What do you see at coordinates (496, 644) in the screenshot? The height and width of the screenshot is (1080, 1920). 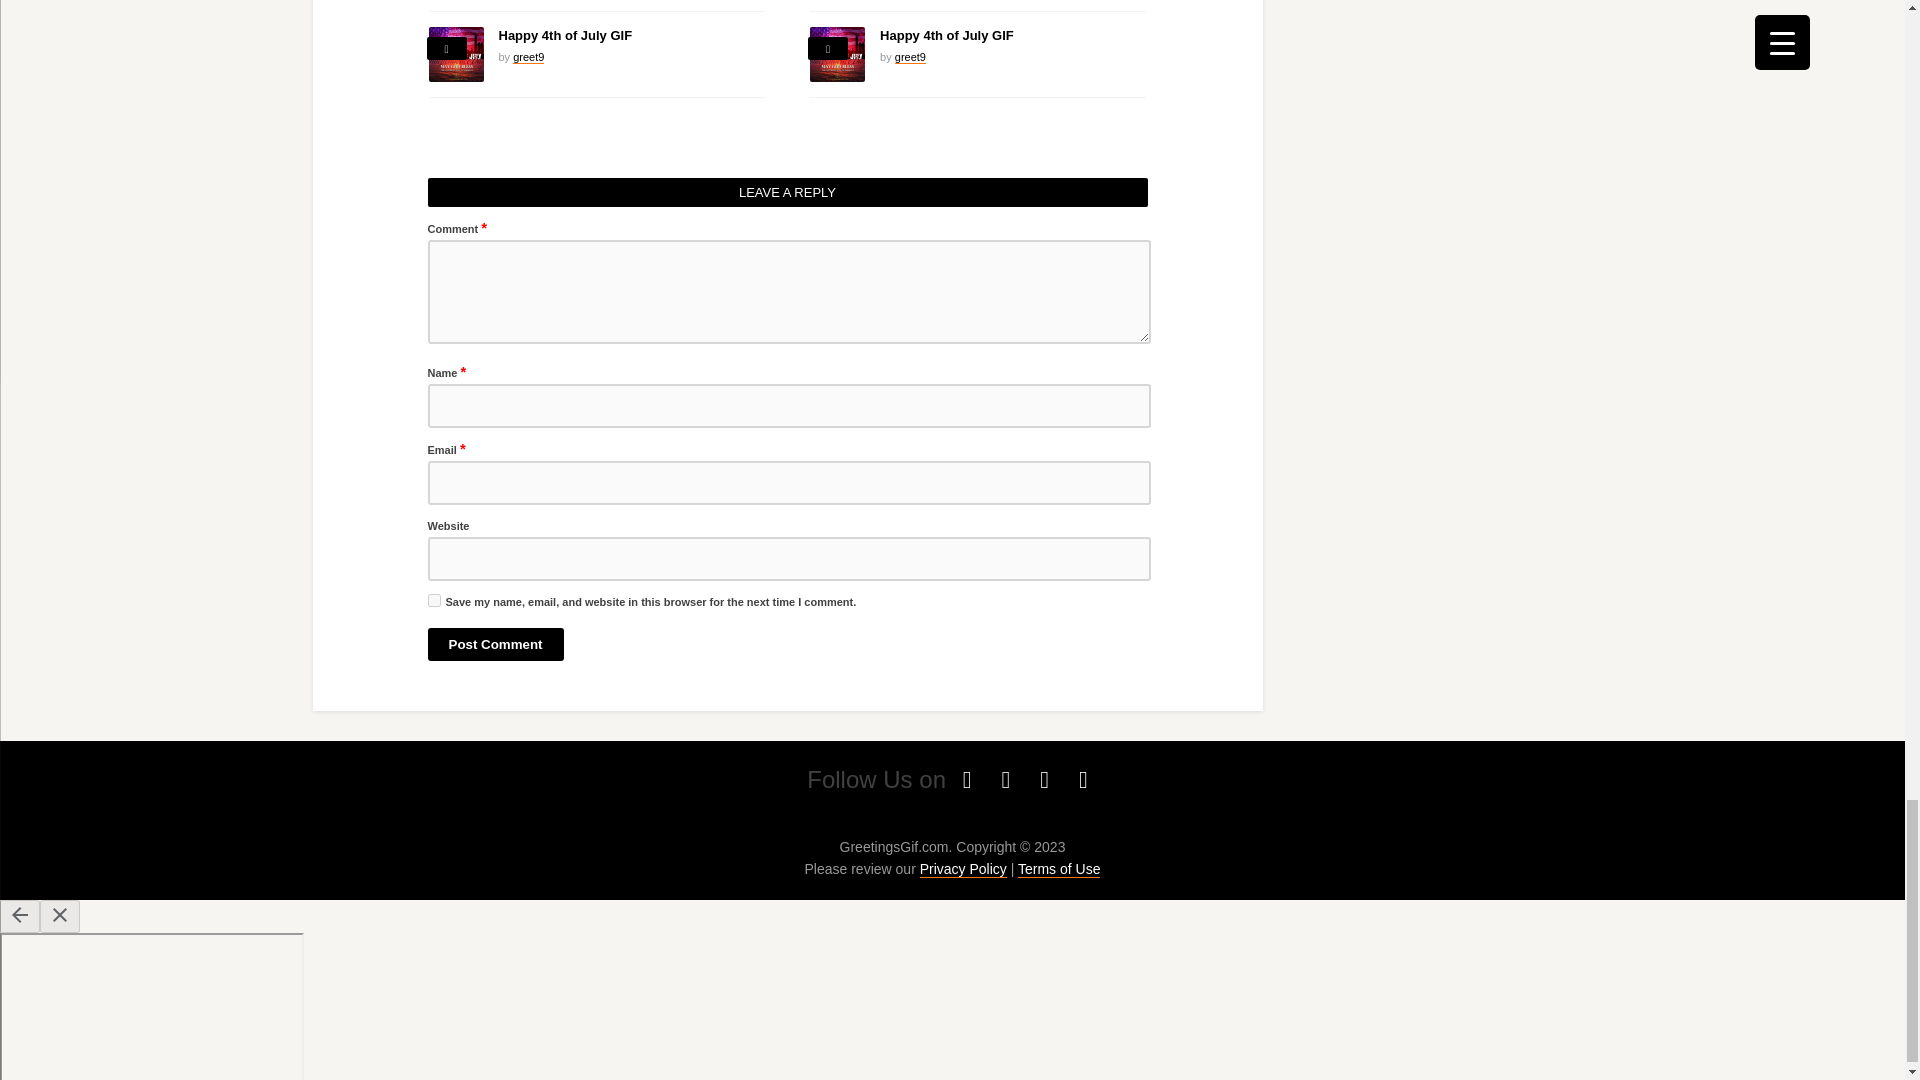 I see `Post Comment` at bounding box center [496, 644].